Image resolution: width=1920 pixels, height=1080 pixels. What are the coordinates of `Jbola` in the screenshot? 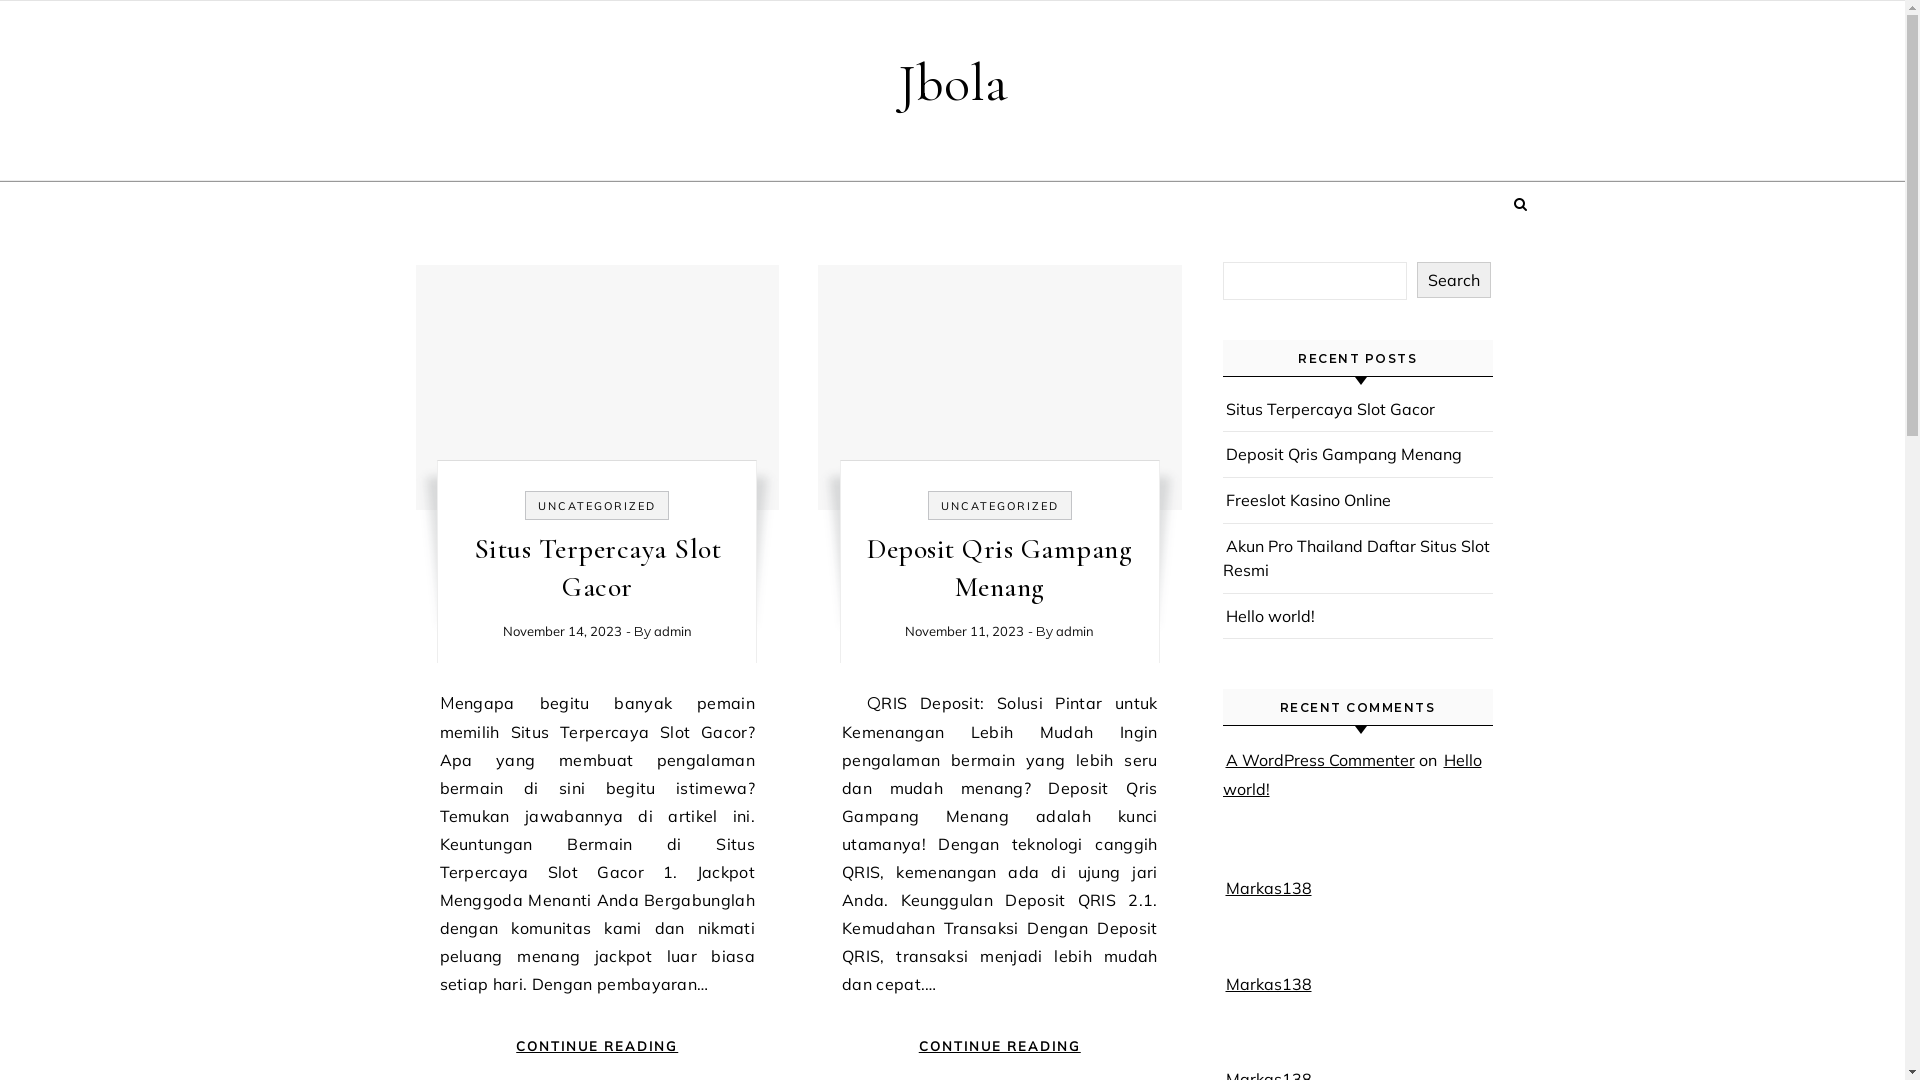 It's located at (953, 83).